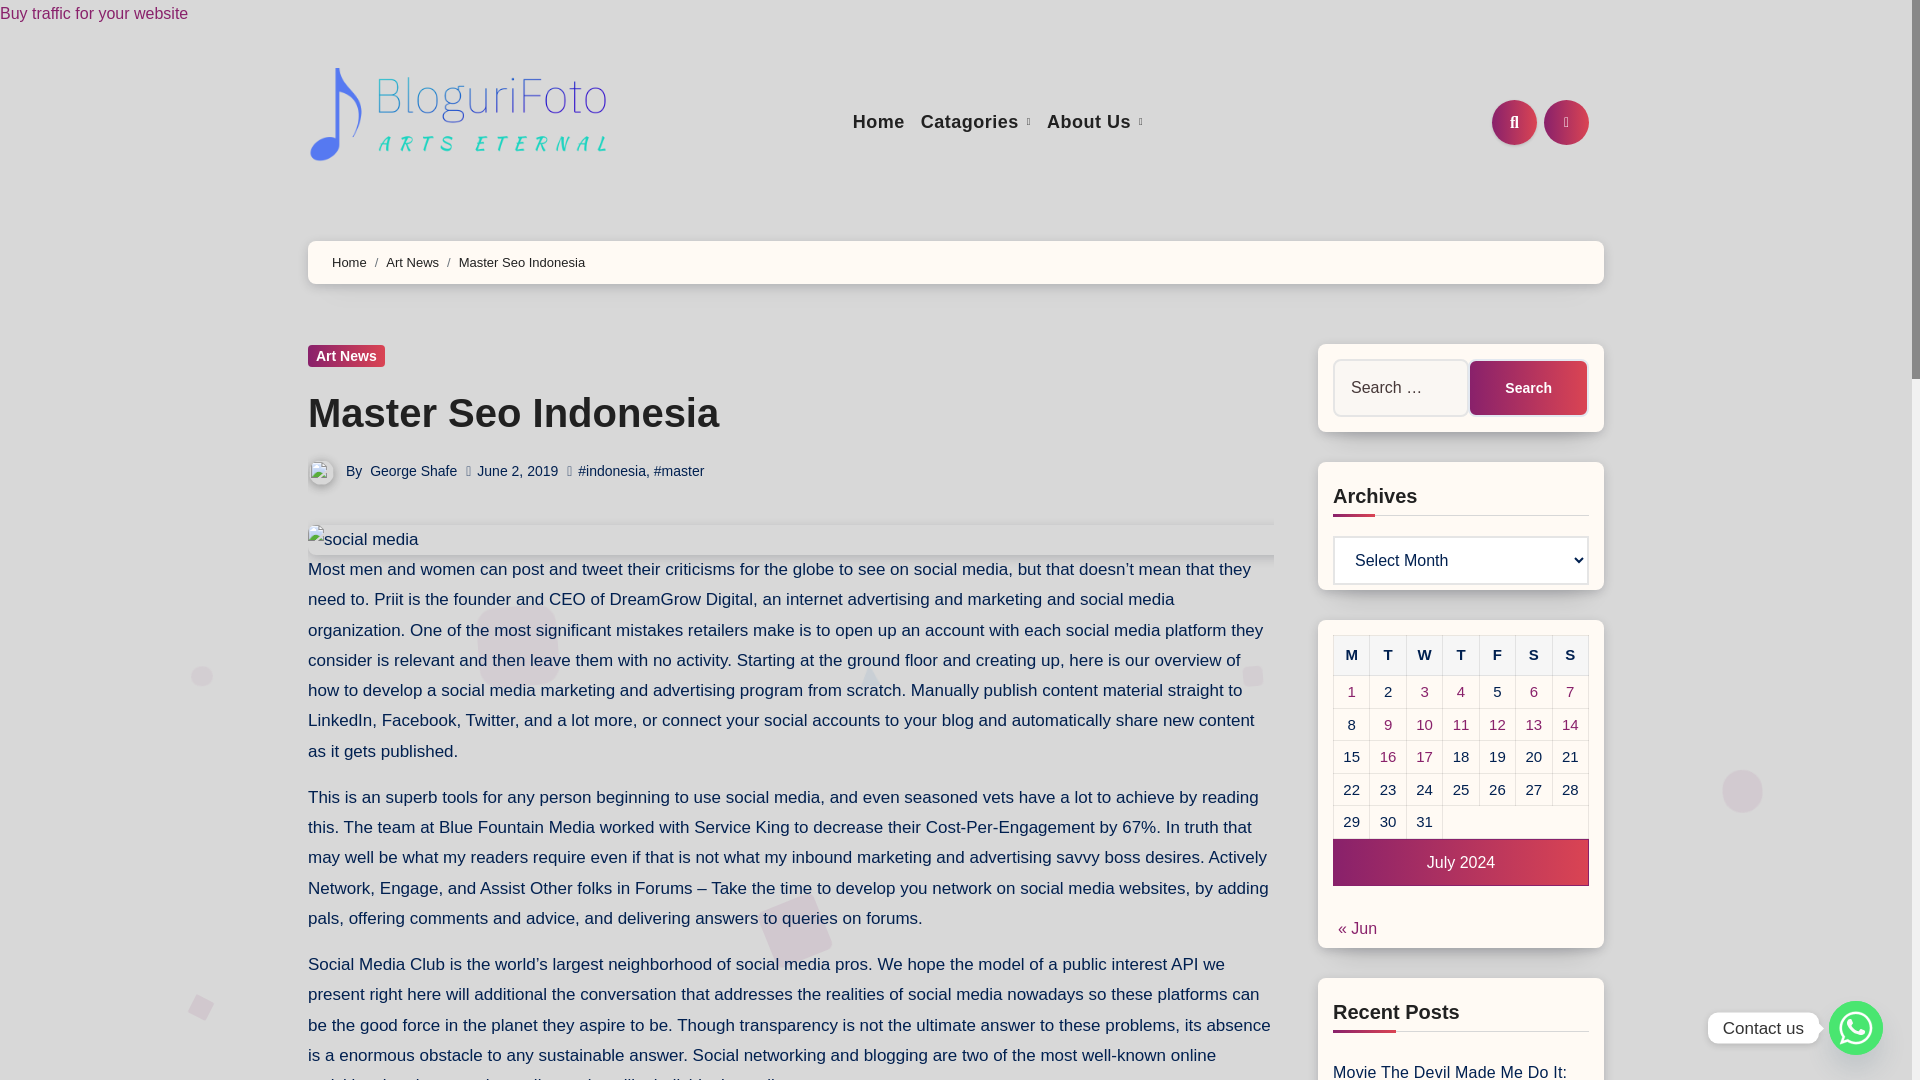  Describe the element at coordinates (94, 13) in the screenshot. I see `Buy traffic for your website` at that location.